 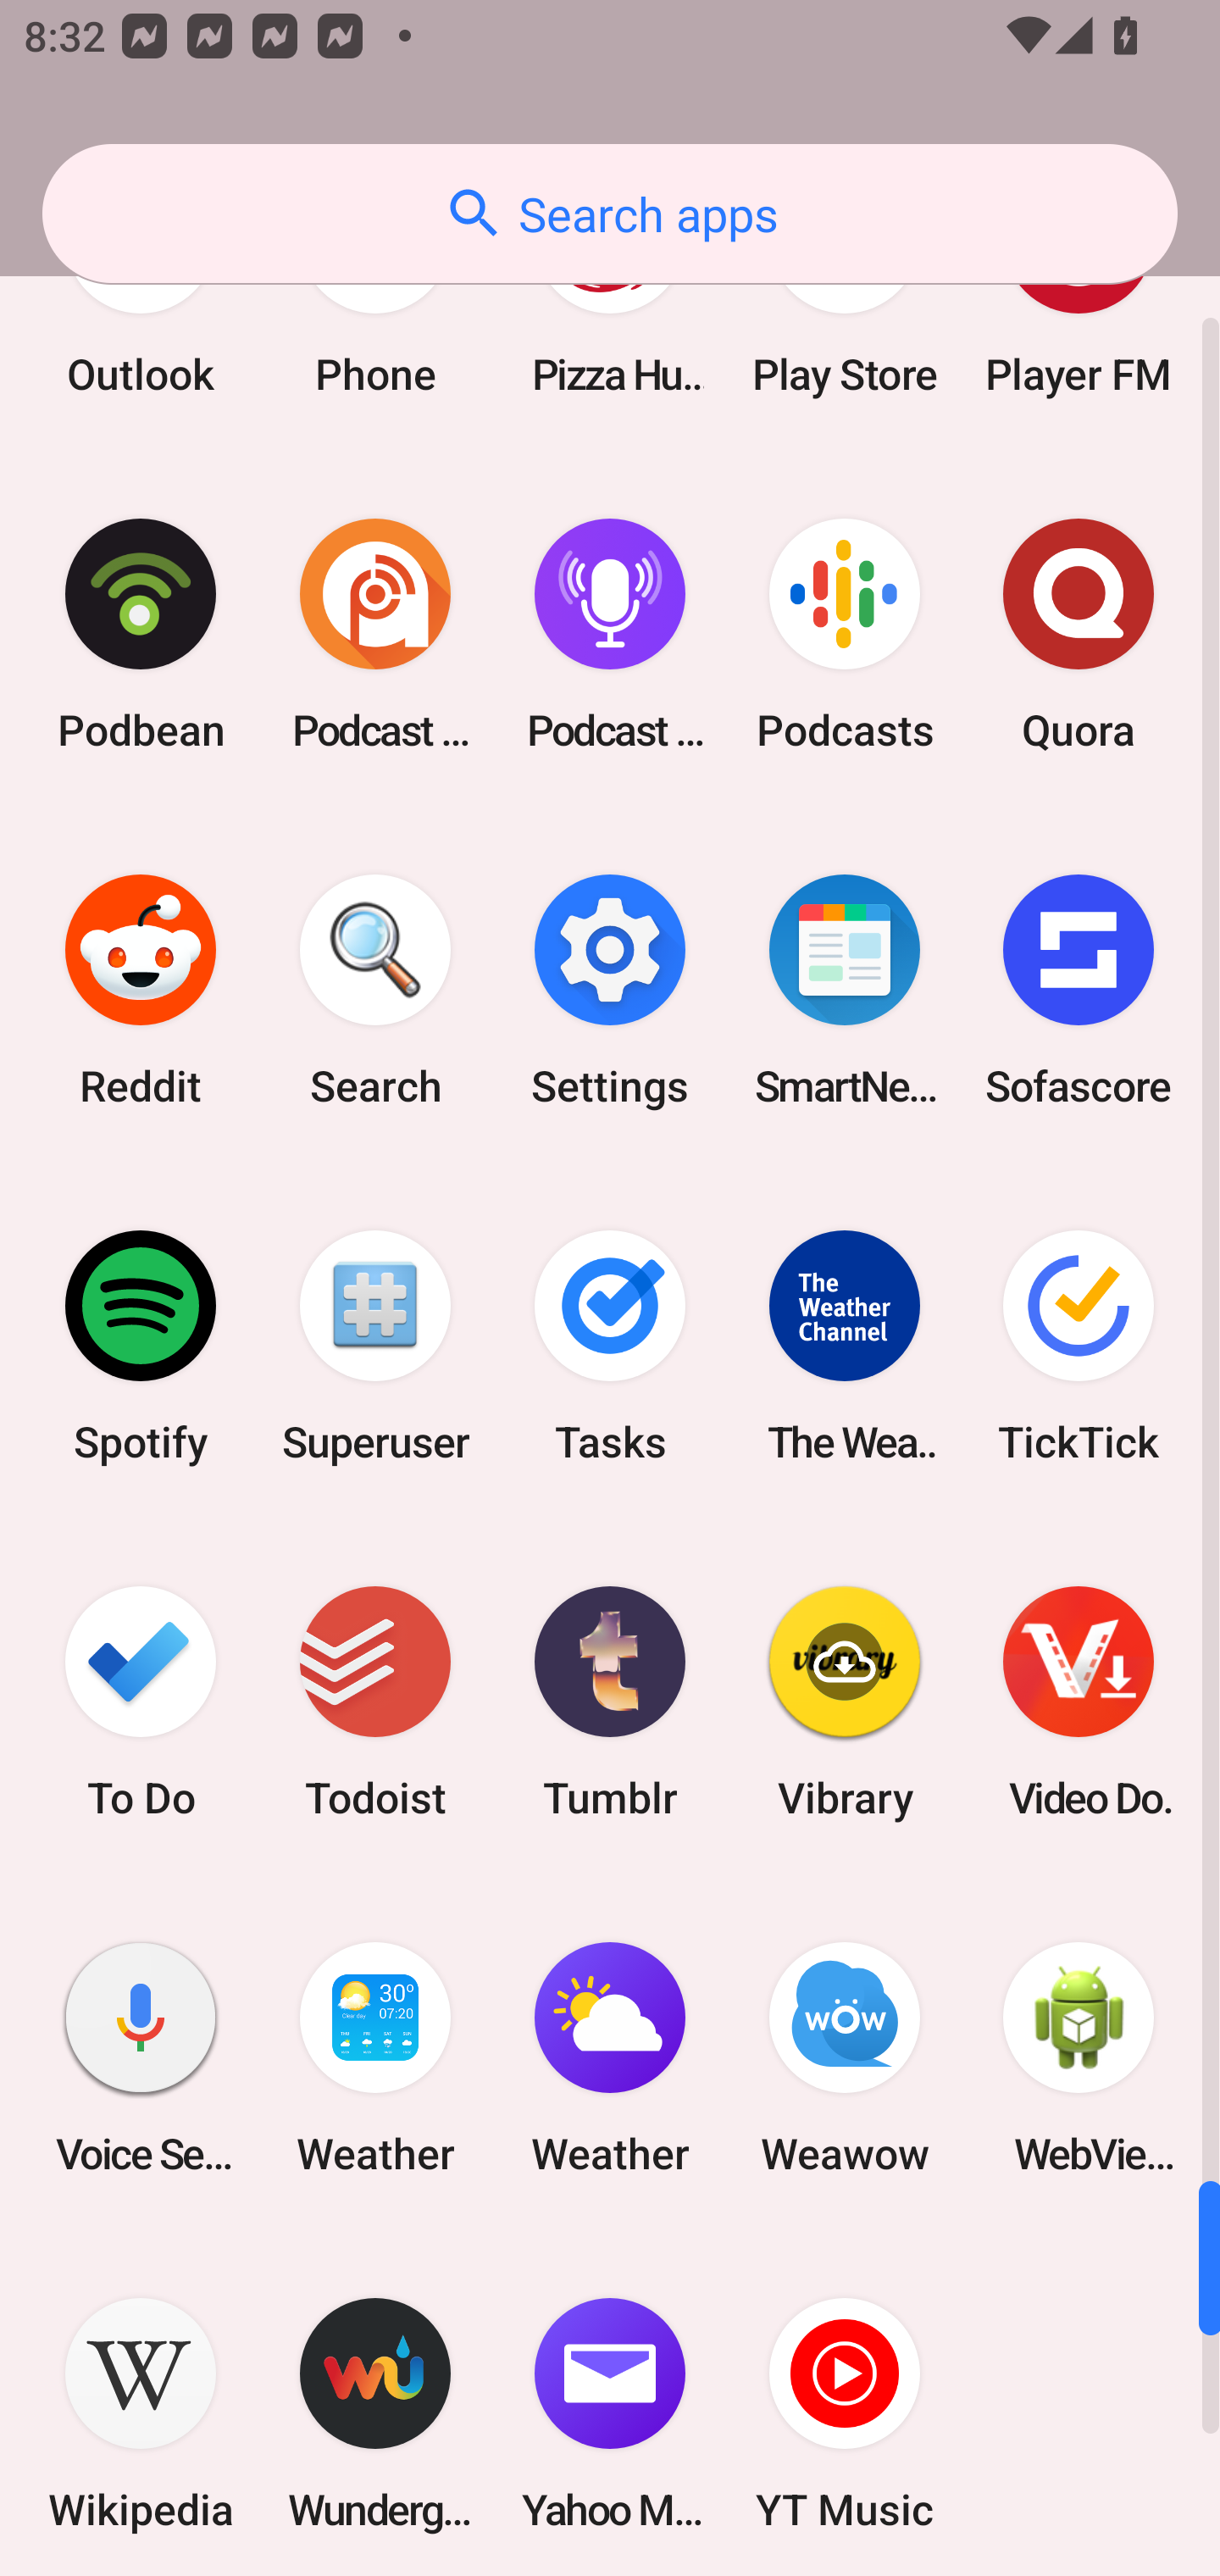 I want to click on Reddit, so click(x=141, y=990).